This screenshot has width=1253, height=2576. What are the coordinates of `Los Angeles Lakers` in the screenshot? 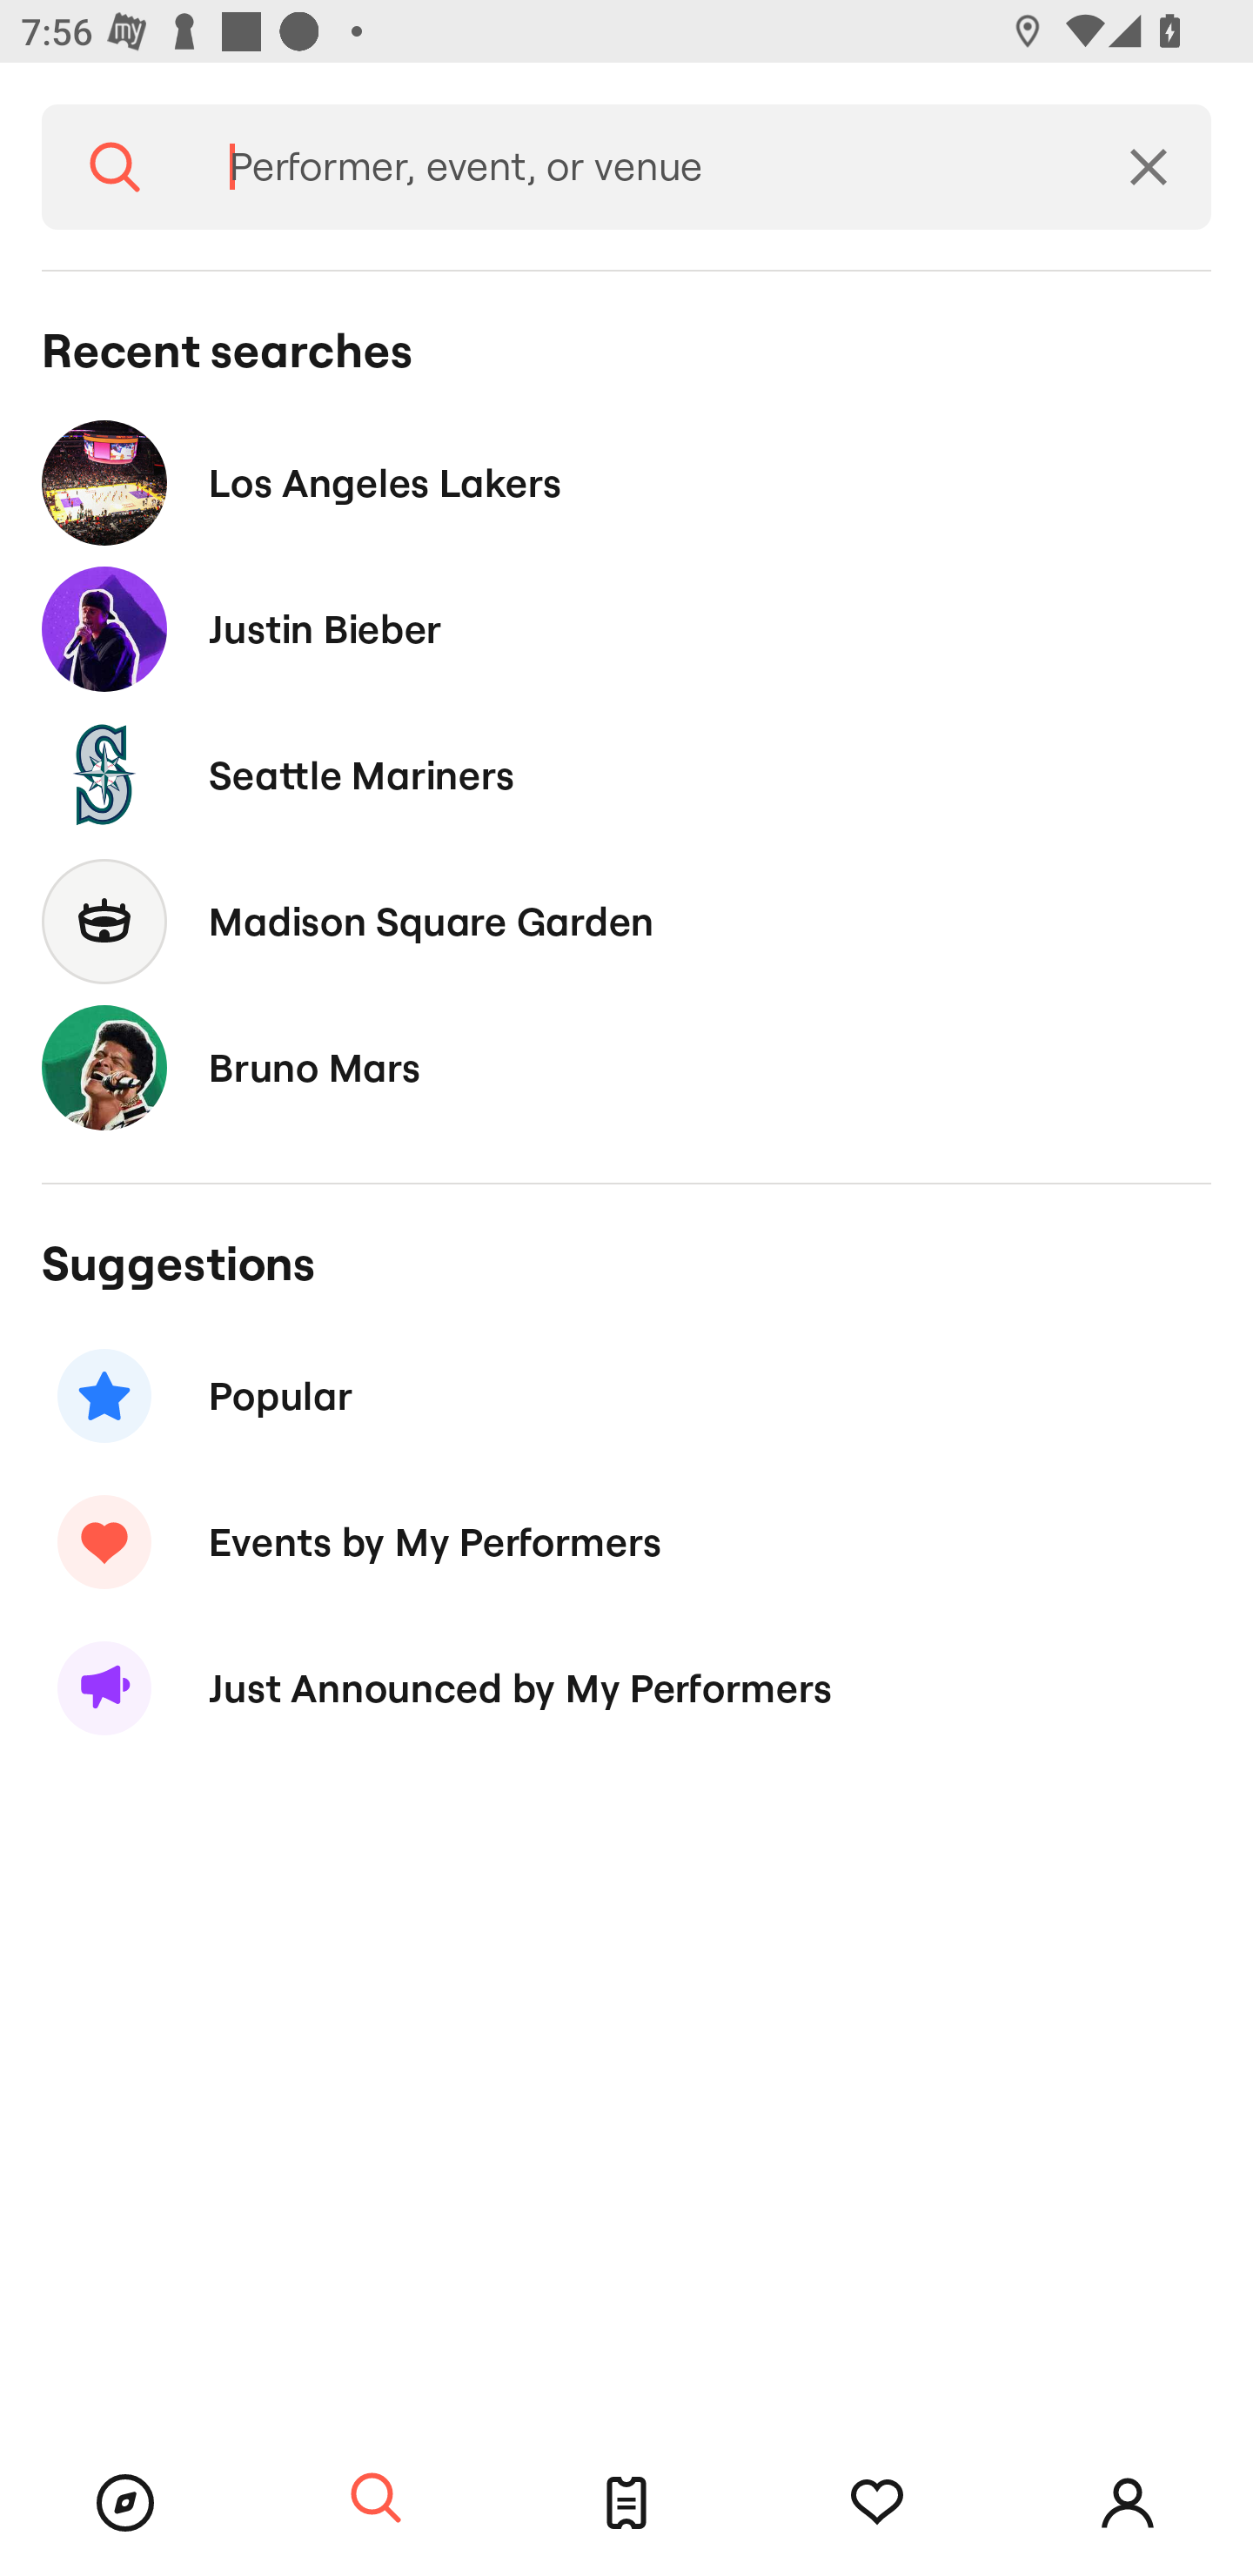 It's located at (626, 482).